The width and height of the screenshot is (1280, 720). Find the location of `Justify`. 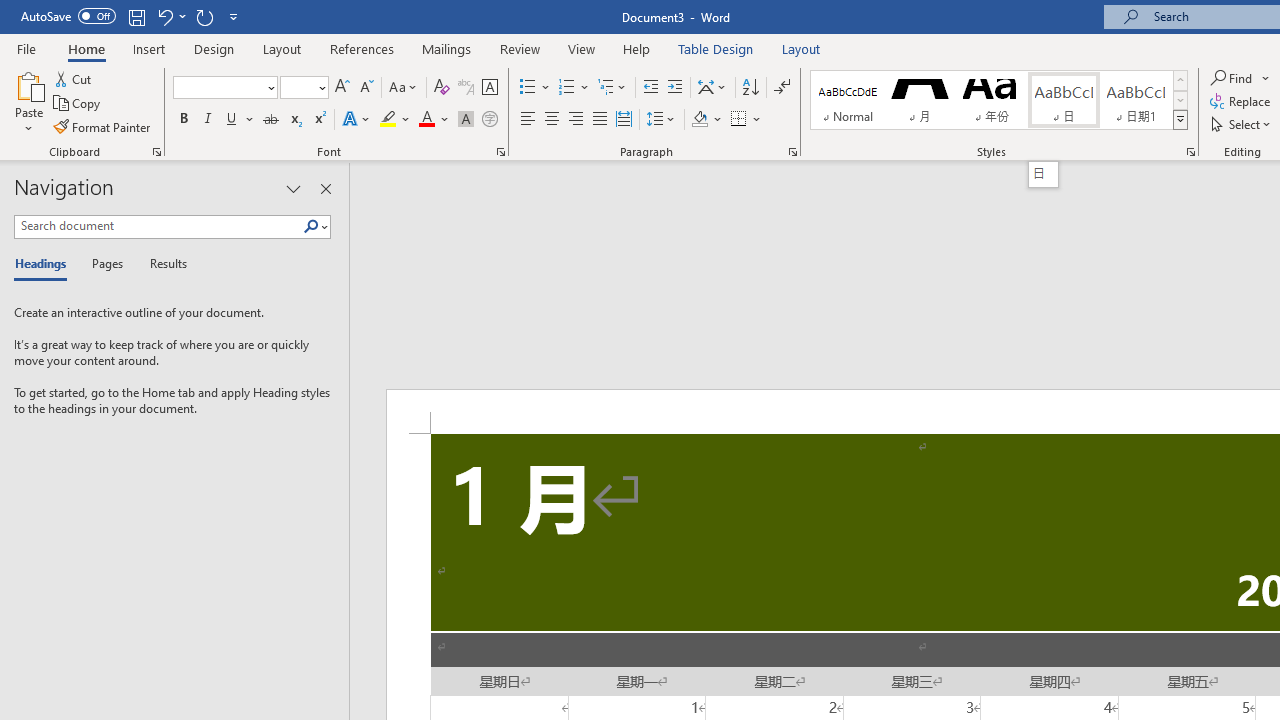

Justify is located at coordinates (599, 120).